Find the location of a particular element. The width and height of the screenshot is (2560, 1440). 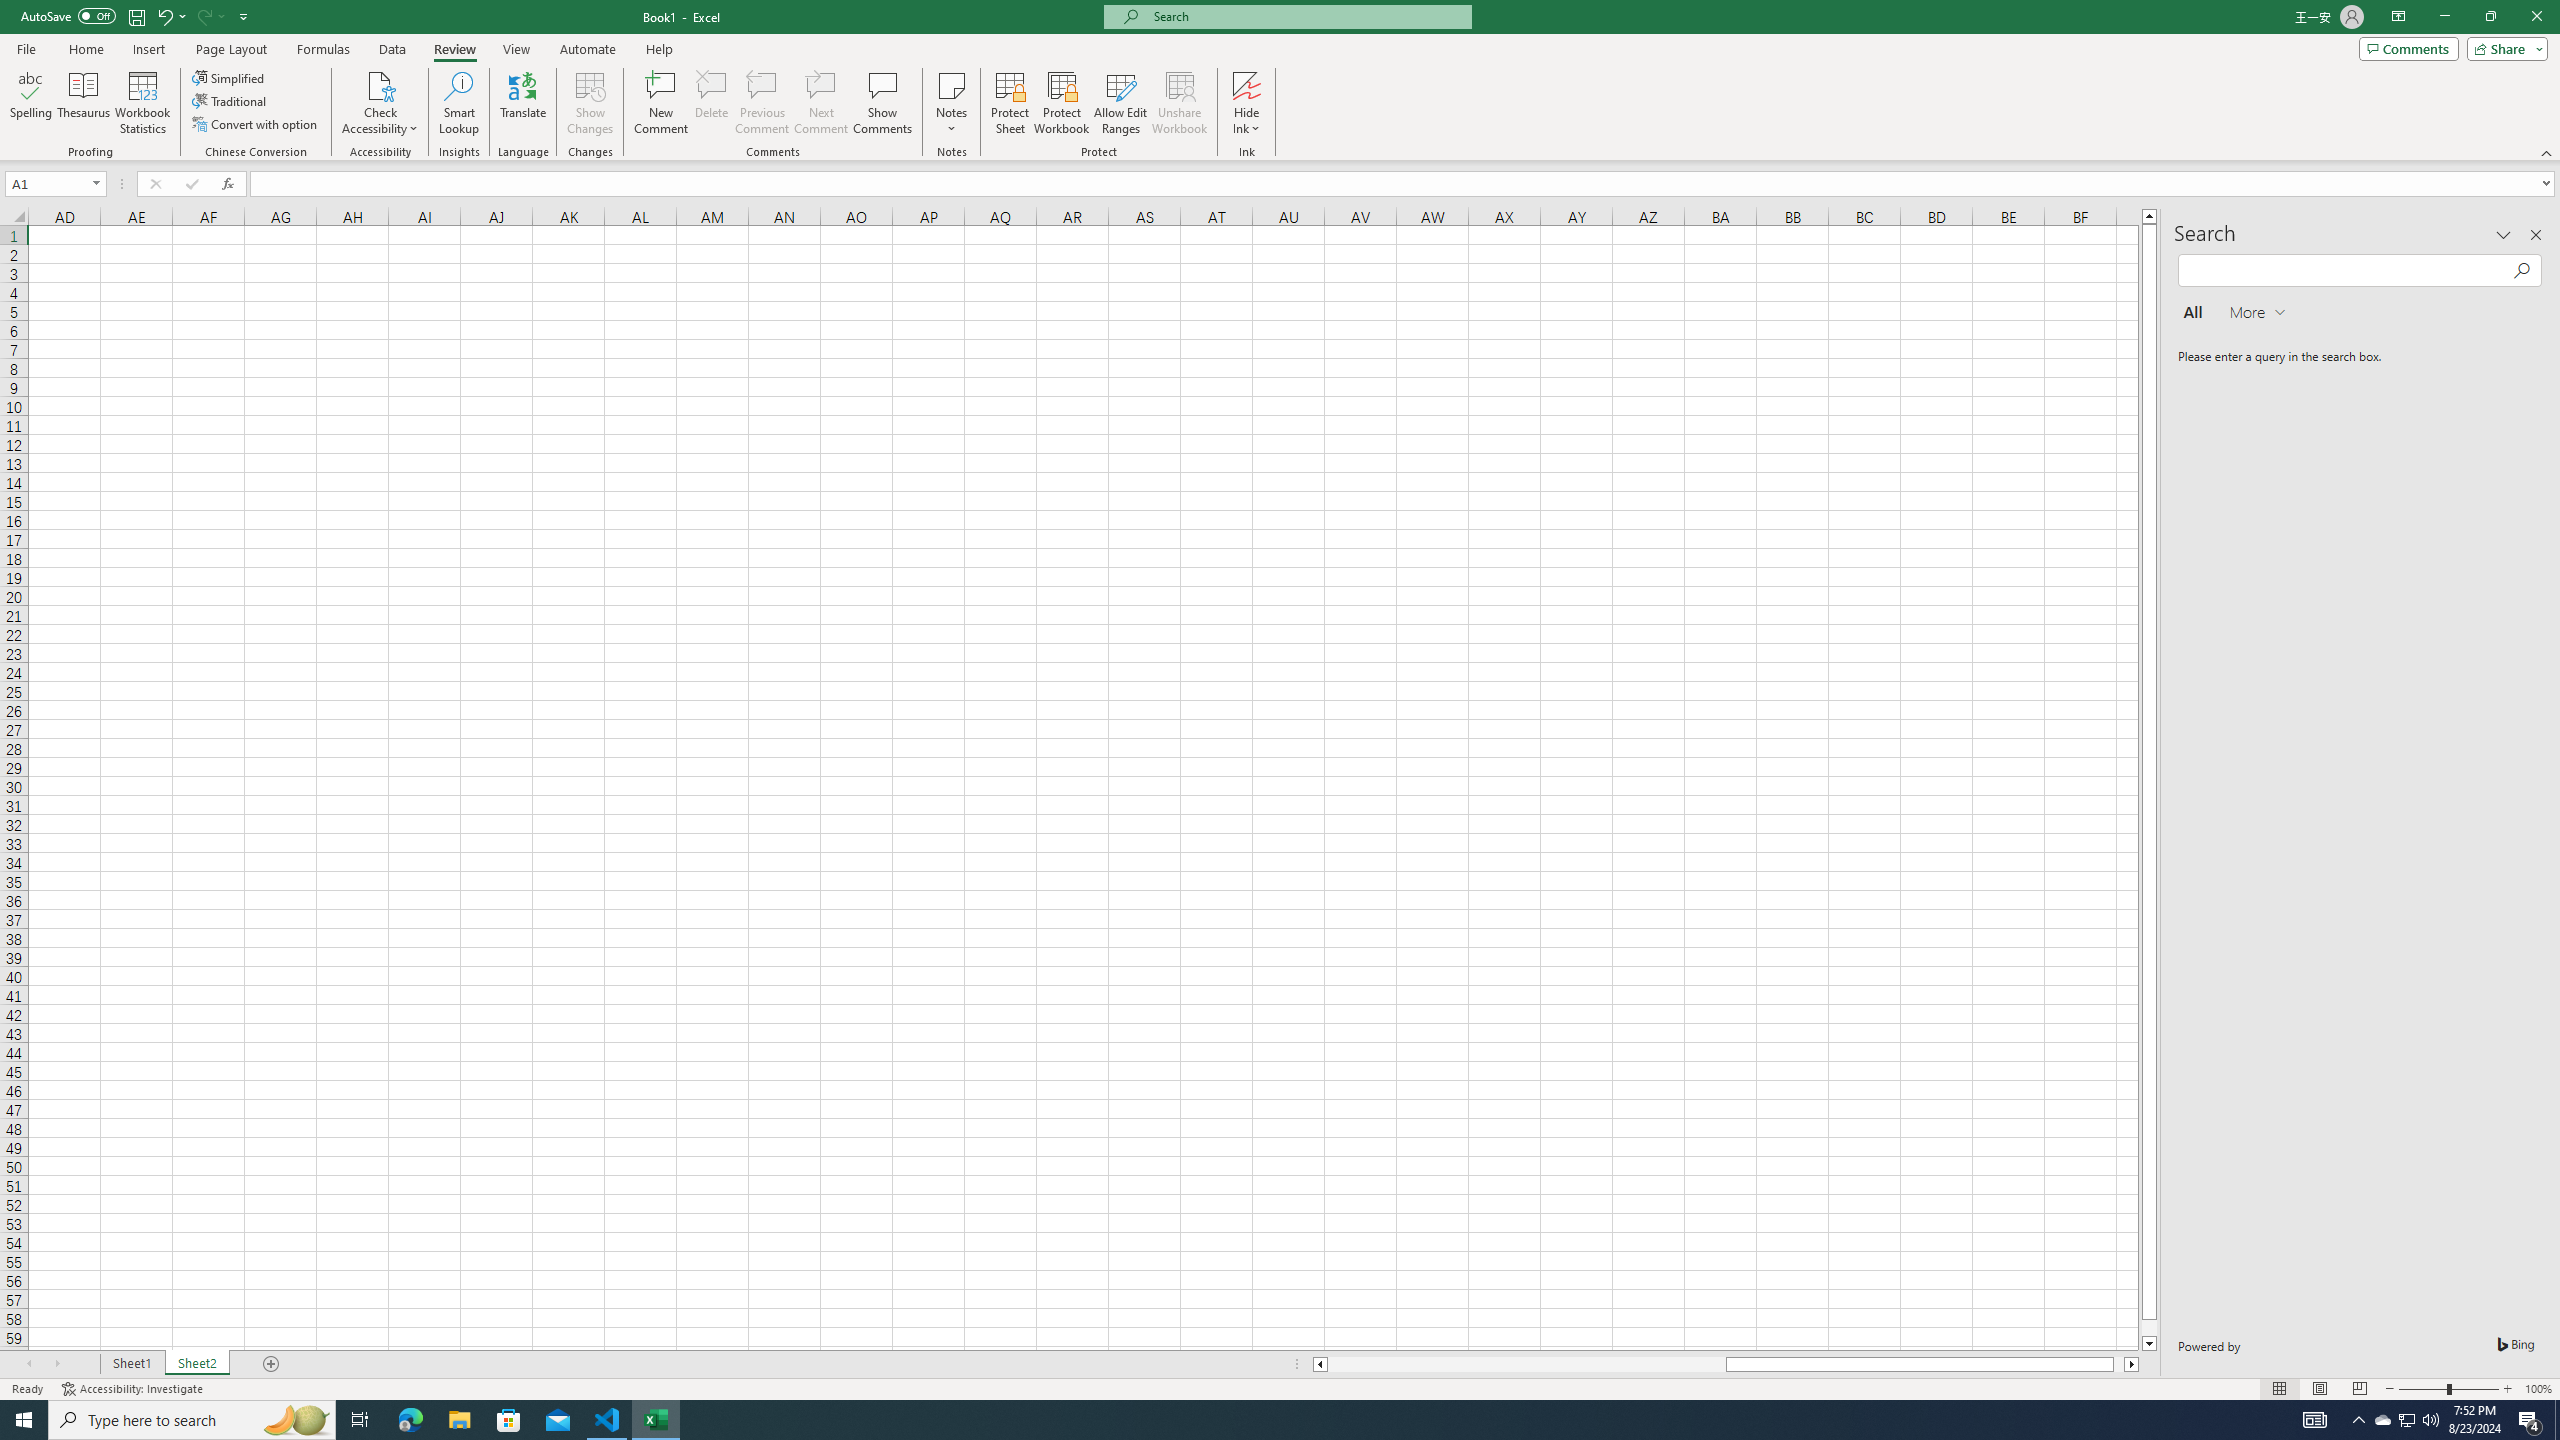

Traditional is located at coordinates (231, 100).